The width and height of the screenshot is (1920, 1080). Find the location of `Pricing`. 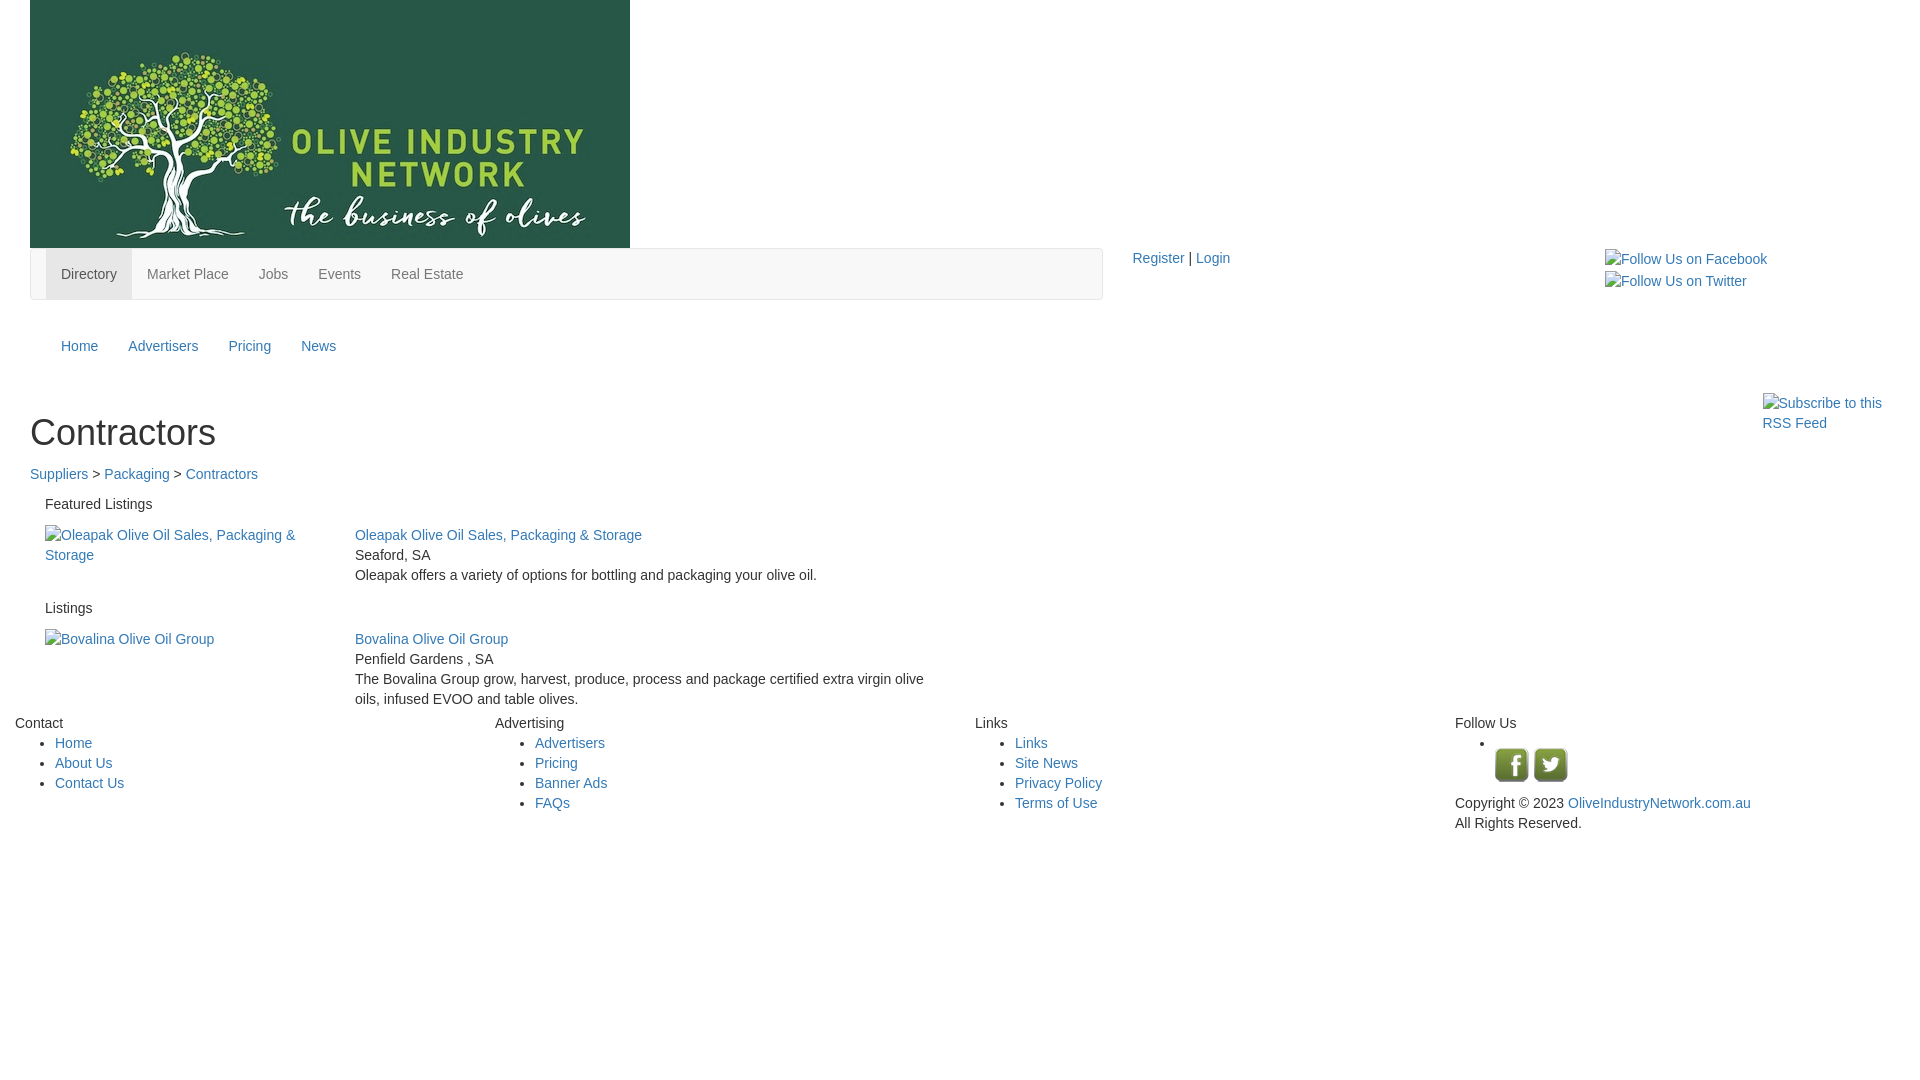

Pricing is located at coordinates (250, 346).